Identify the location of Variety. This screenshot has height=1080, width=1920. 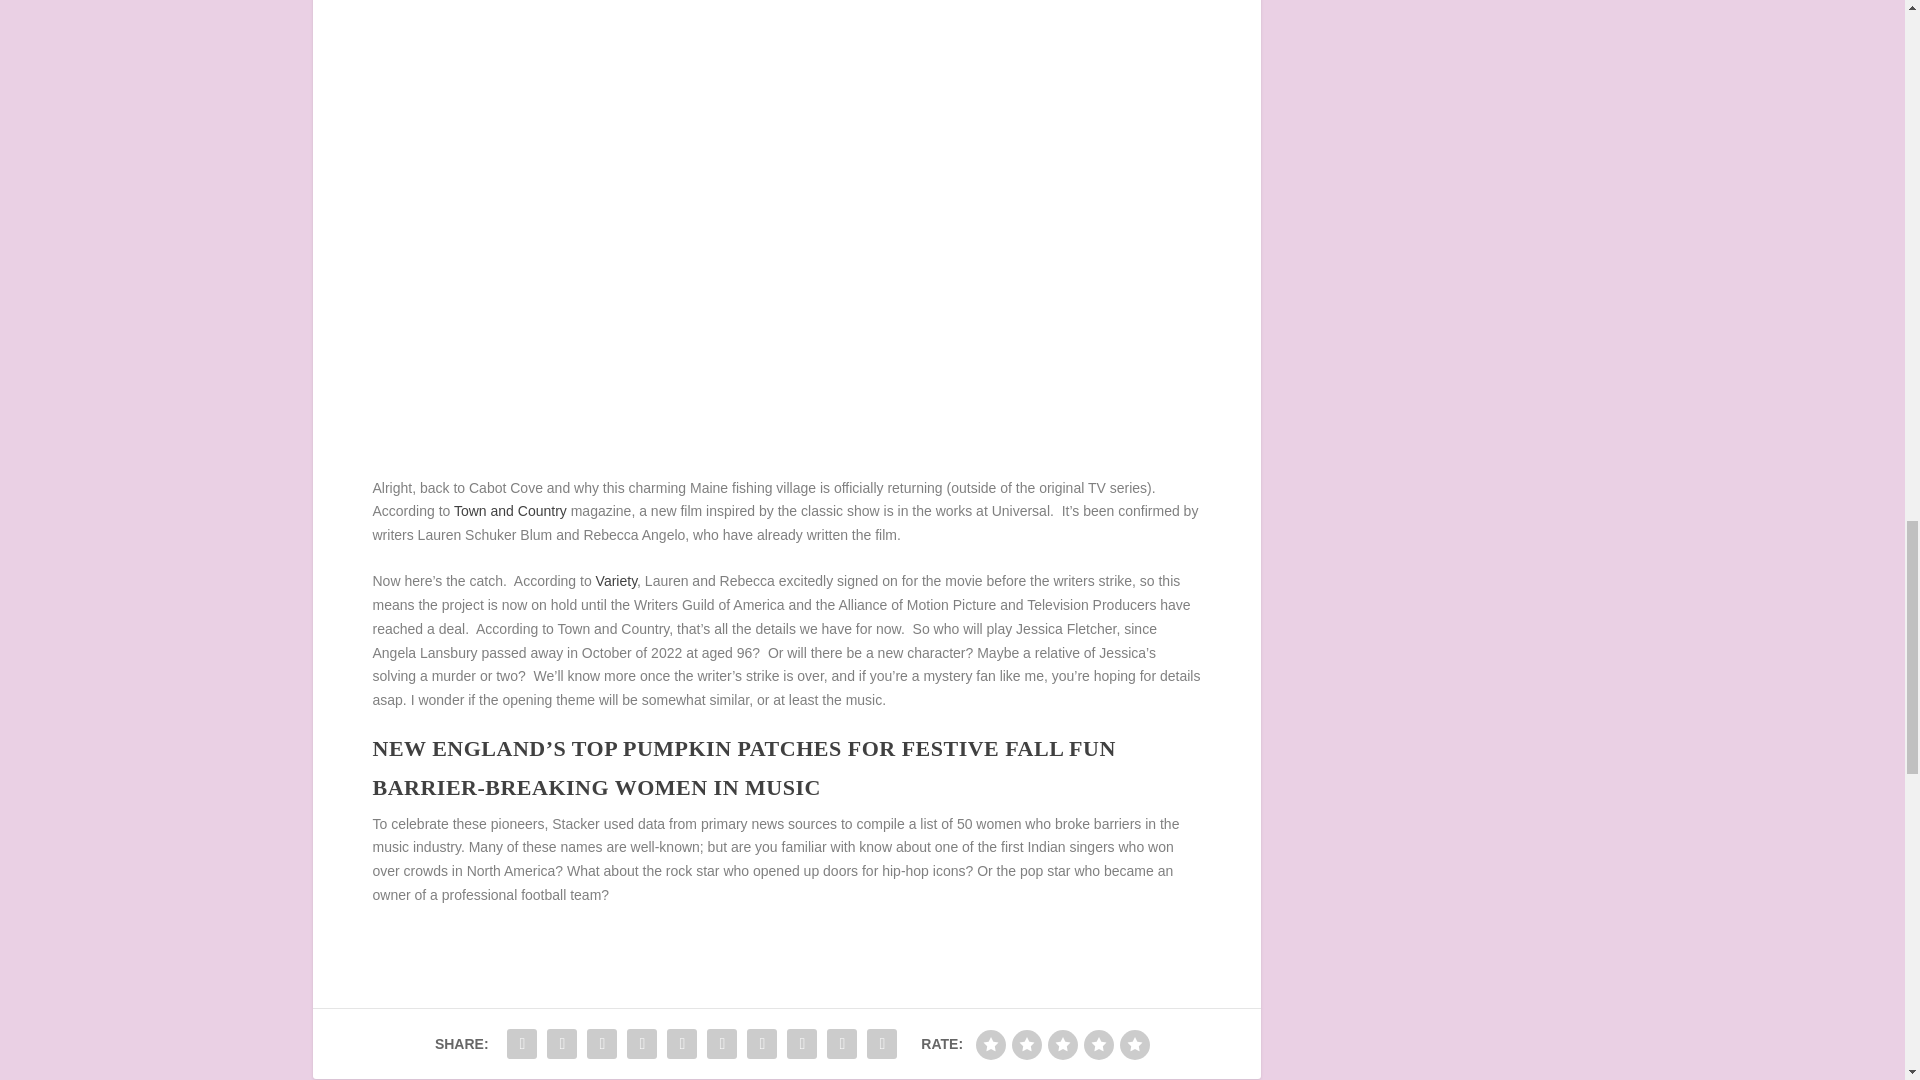
(616, 580).